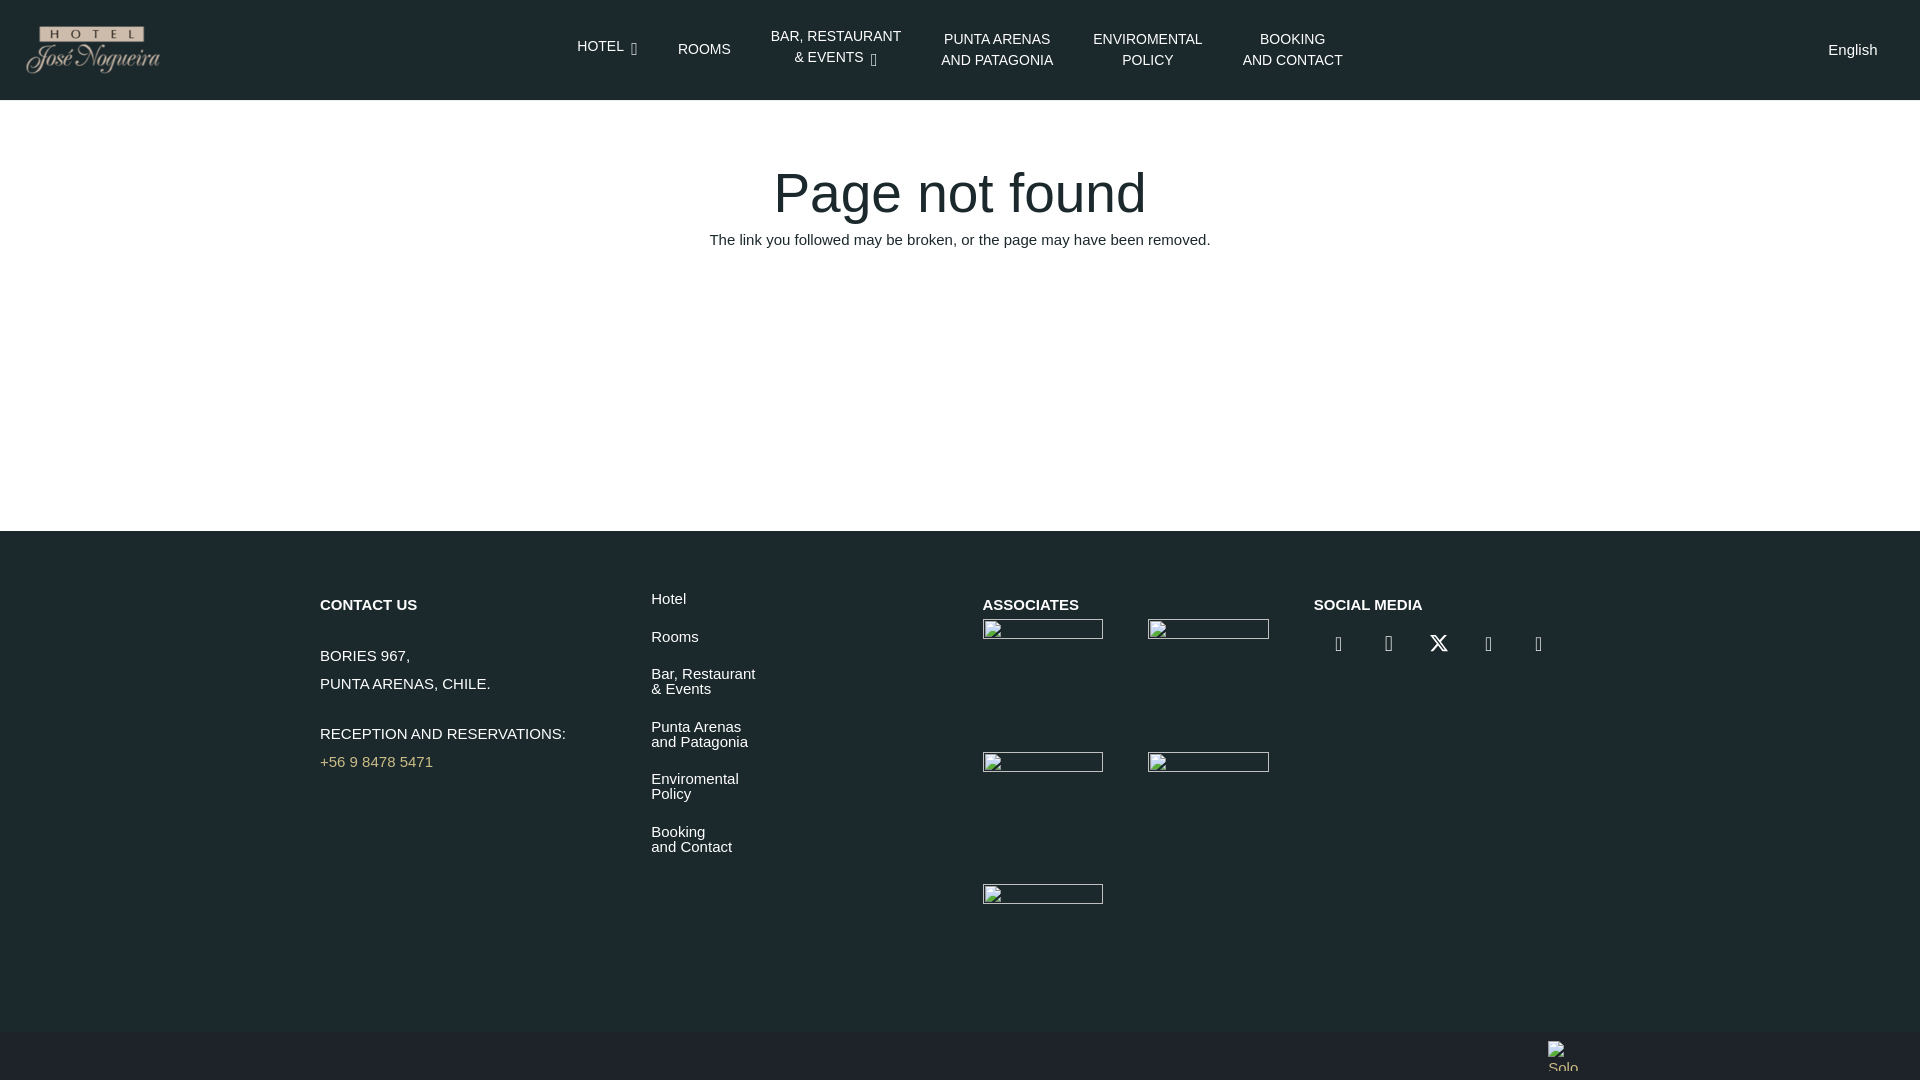 The width and height of the screenshot is (1920, 1080). Describe the element at coordinates (699, 734) in the screenshot. I see `Facebook` at that location.